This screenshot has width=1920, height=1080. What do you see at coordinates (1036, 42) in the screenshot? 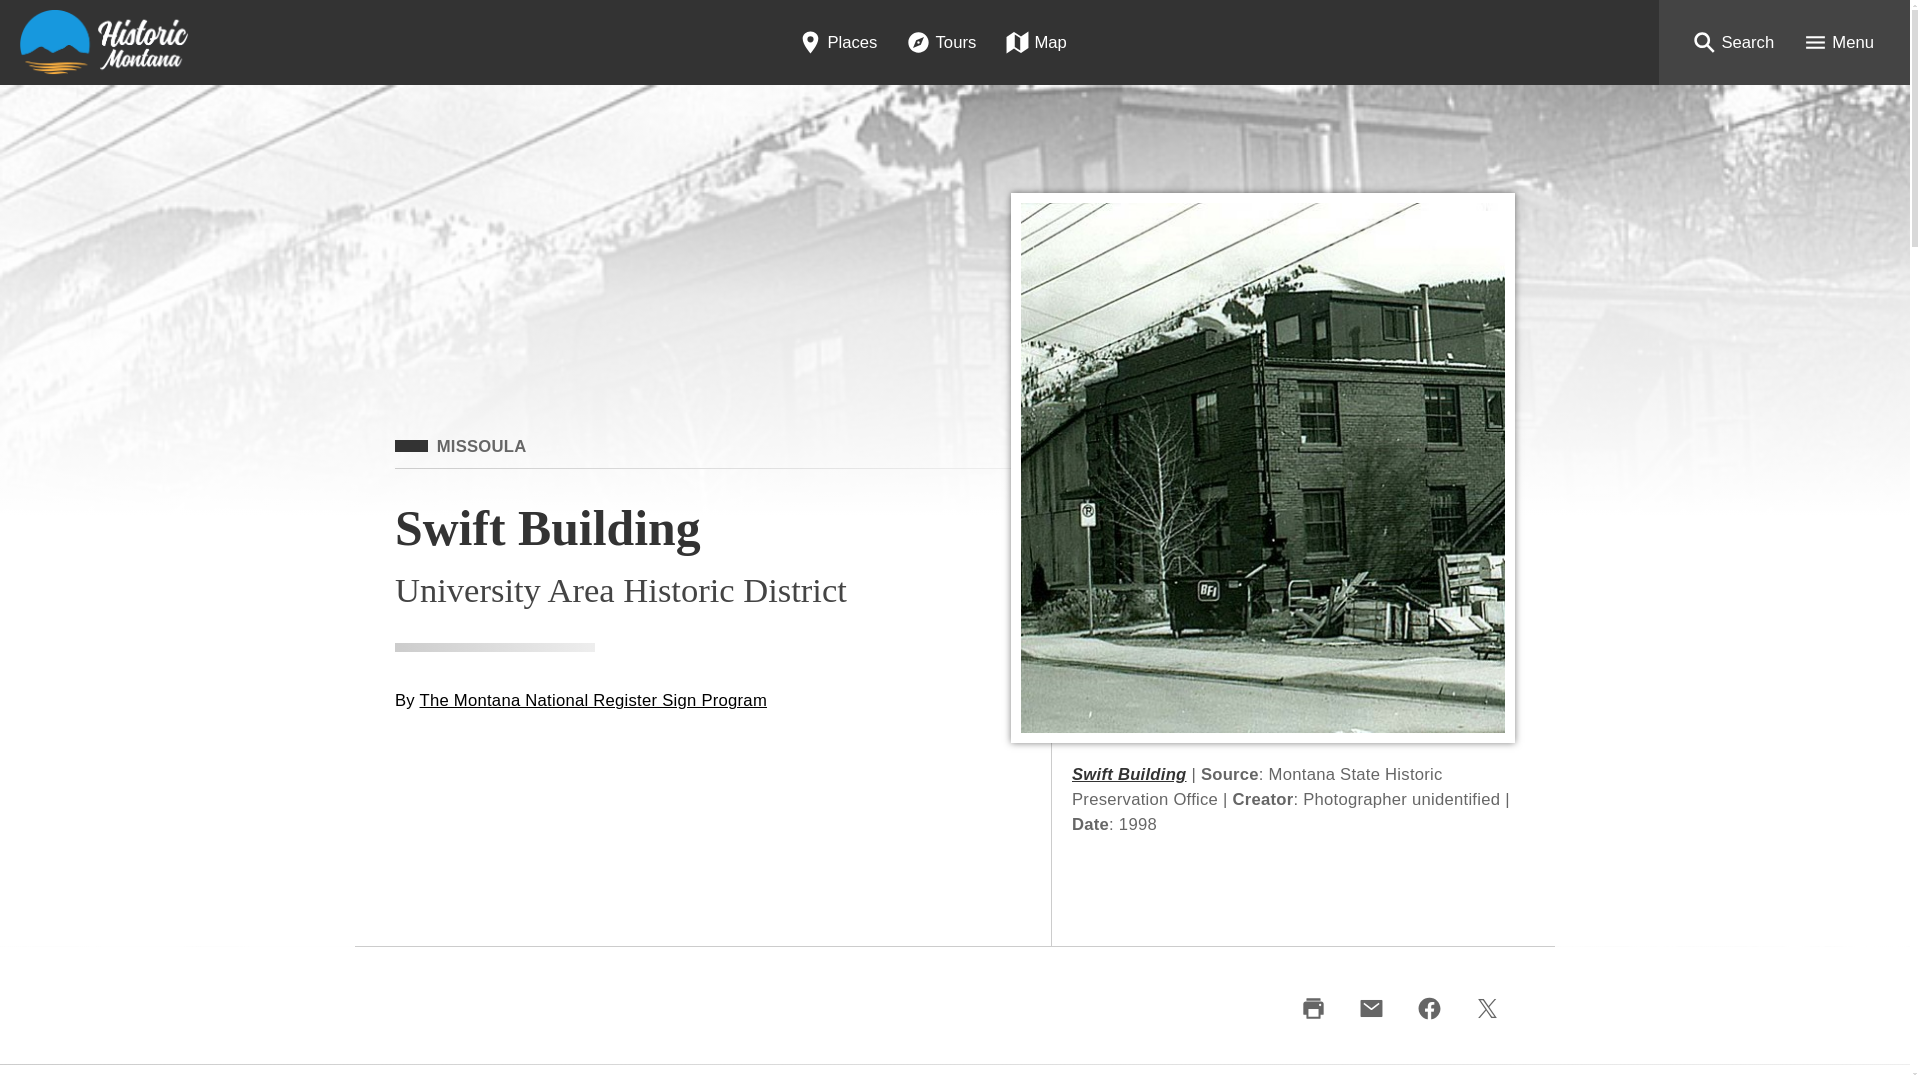
I see `Map` at bounding box center [1036, 42].